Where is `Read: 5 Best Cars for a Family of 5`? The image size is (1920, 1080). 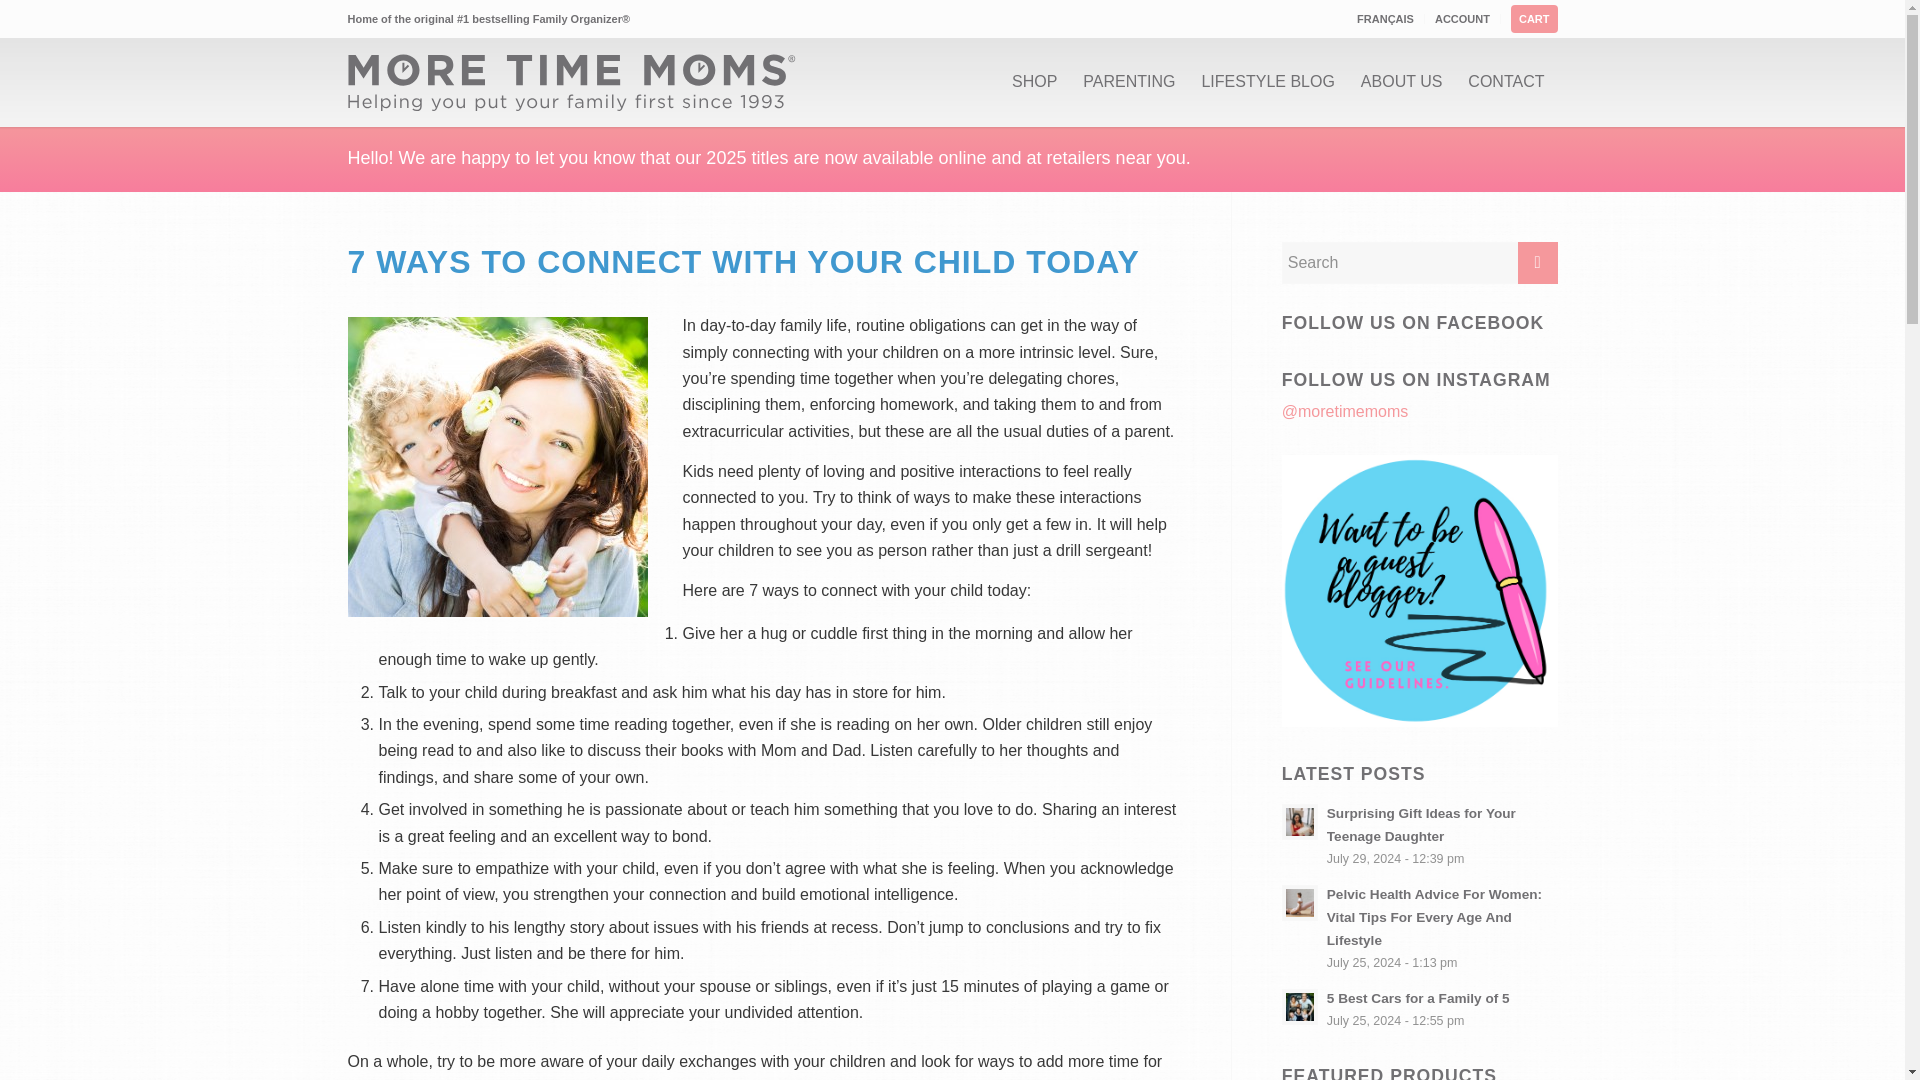 Read: 5 Best Cars for a Family of 5 is located at coordinates (1418, 998).